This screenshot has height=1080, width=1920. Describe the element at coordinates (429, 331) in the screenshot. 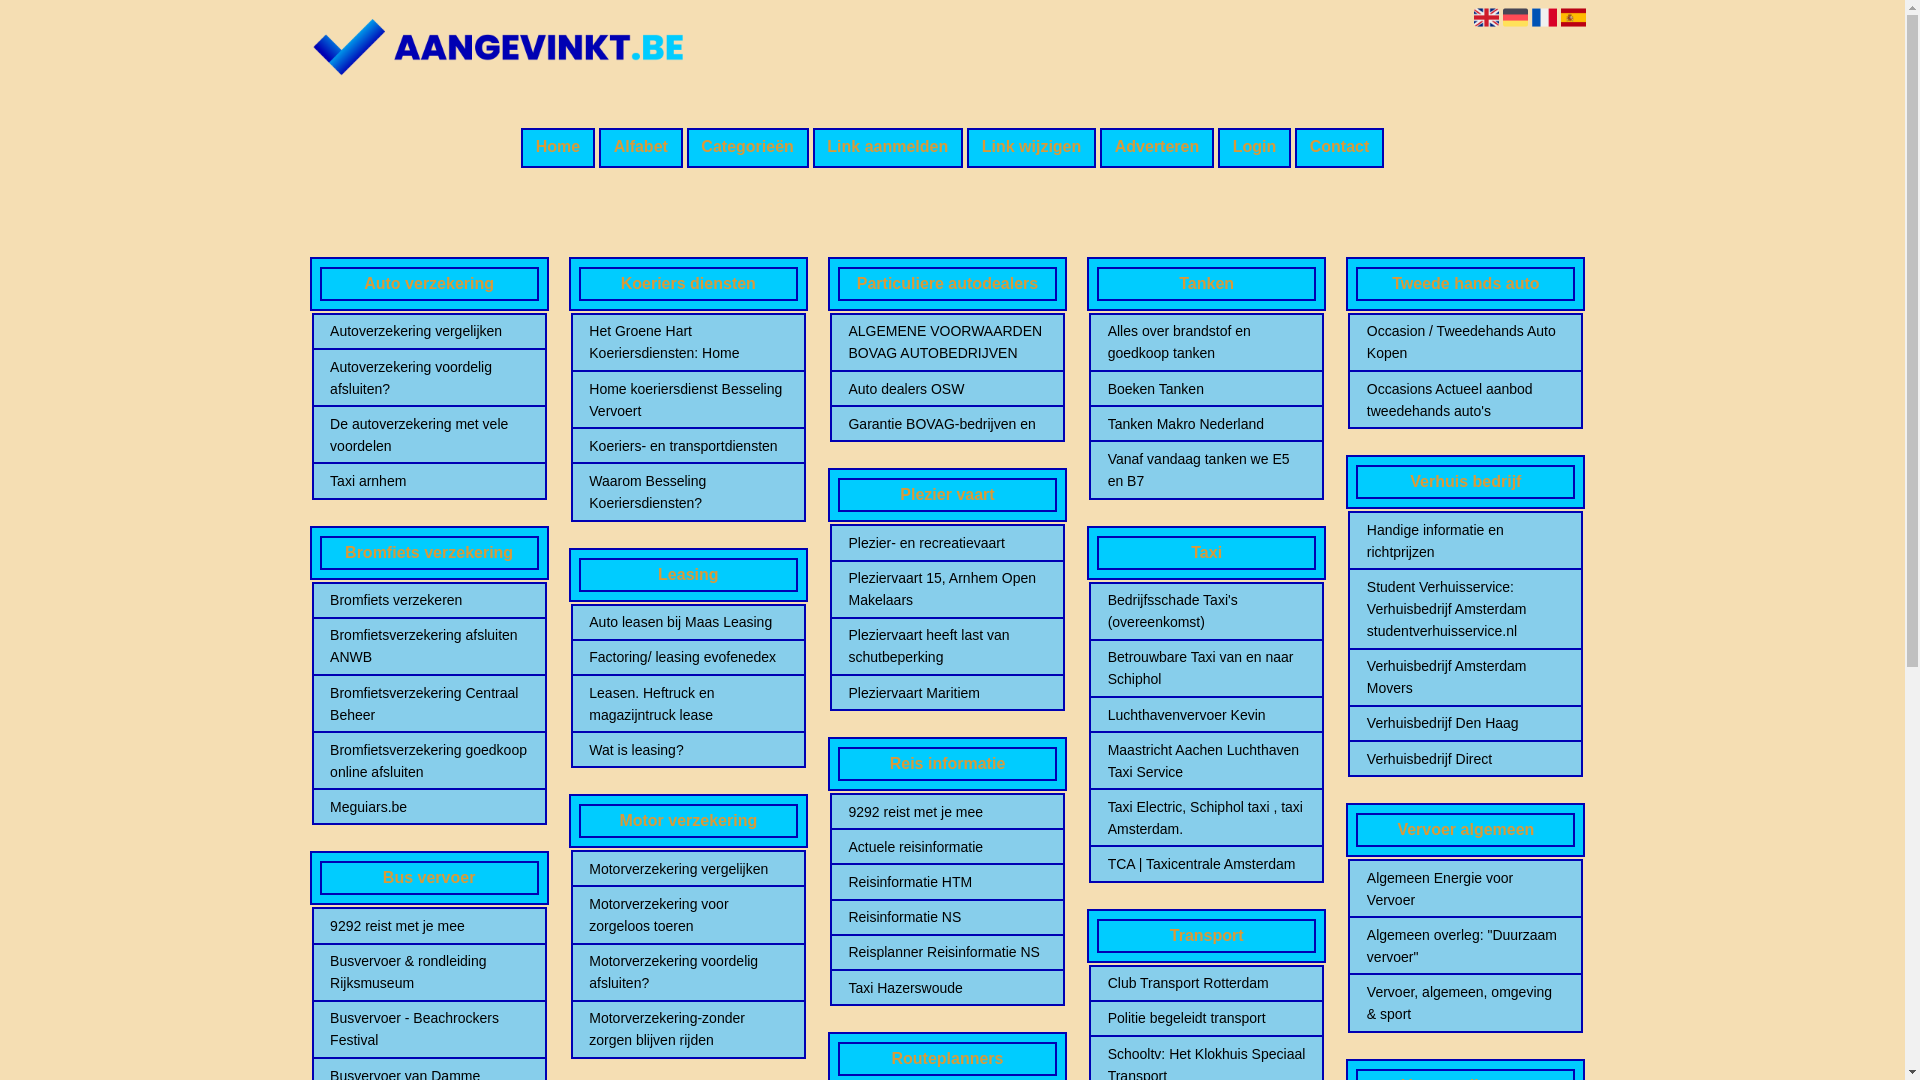

I see `Autoverzekering vergelijken` at that location.